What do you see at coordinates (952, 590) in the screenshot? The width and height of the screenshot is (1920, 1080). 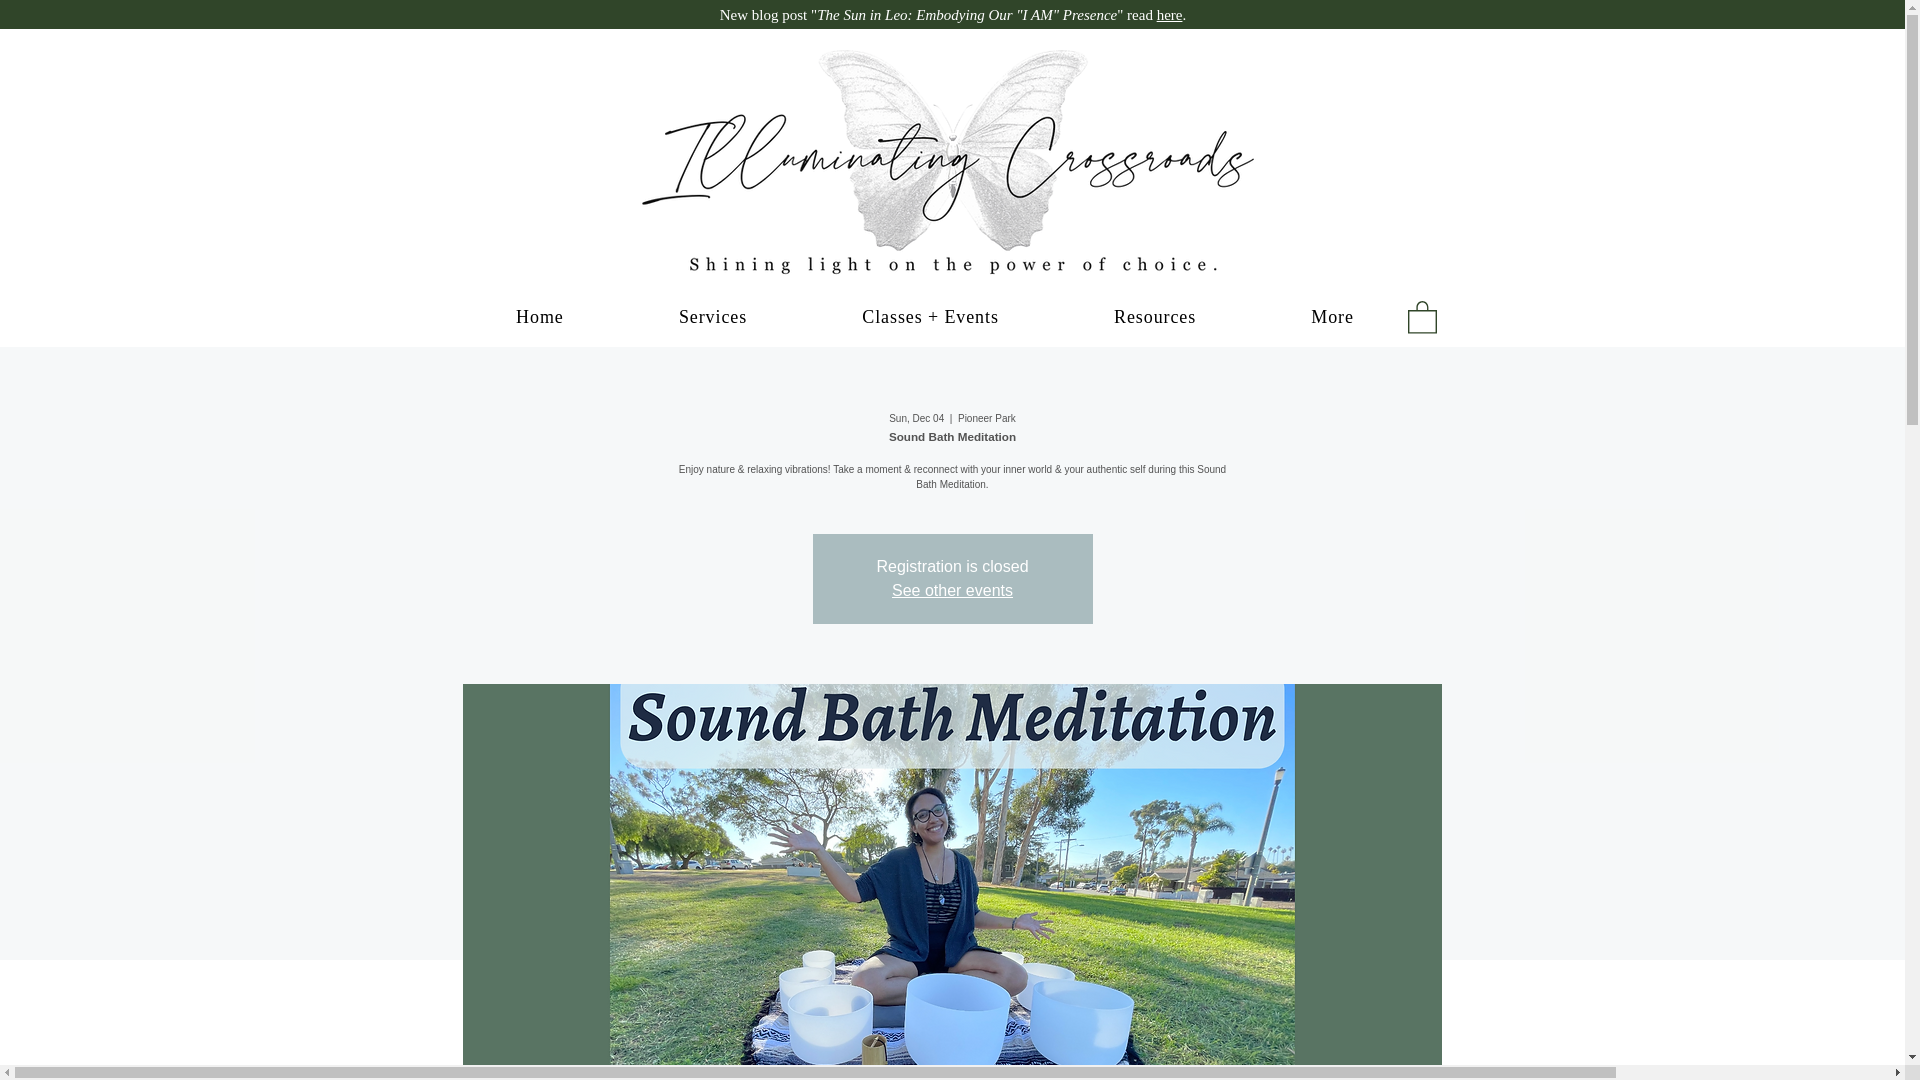 I see `See other events` at bounding box center [952, 590].